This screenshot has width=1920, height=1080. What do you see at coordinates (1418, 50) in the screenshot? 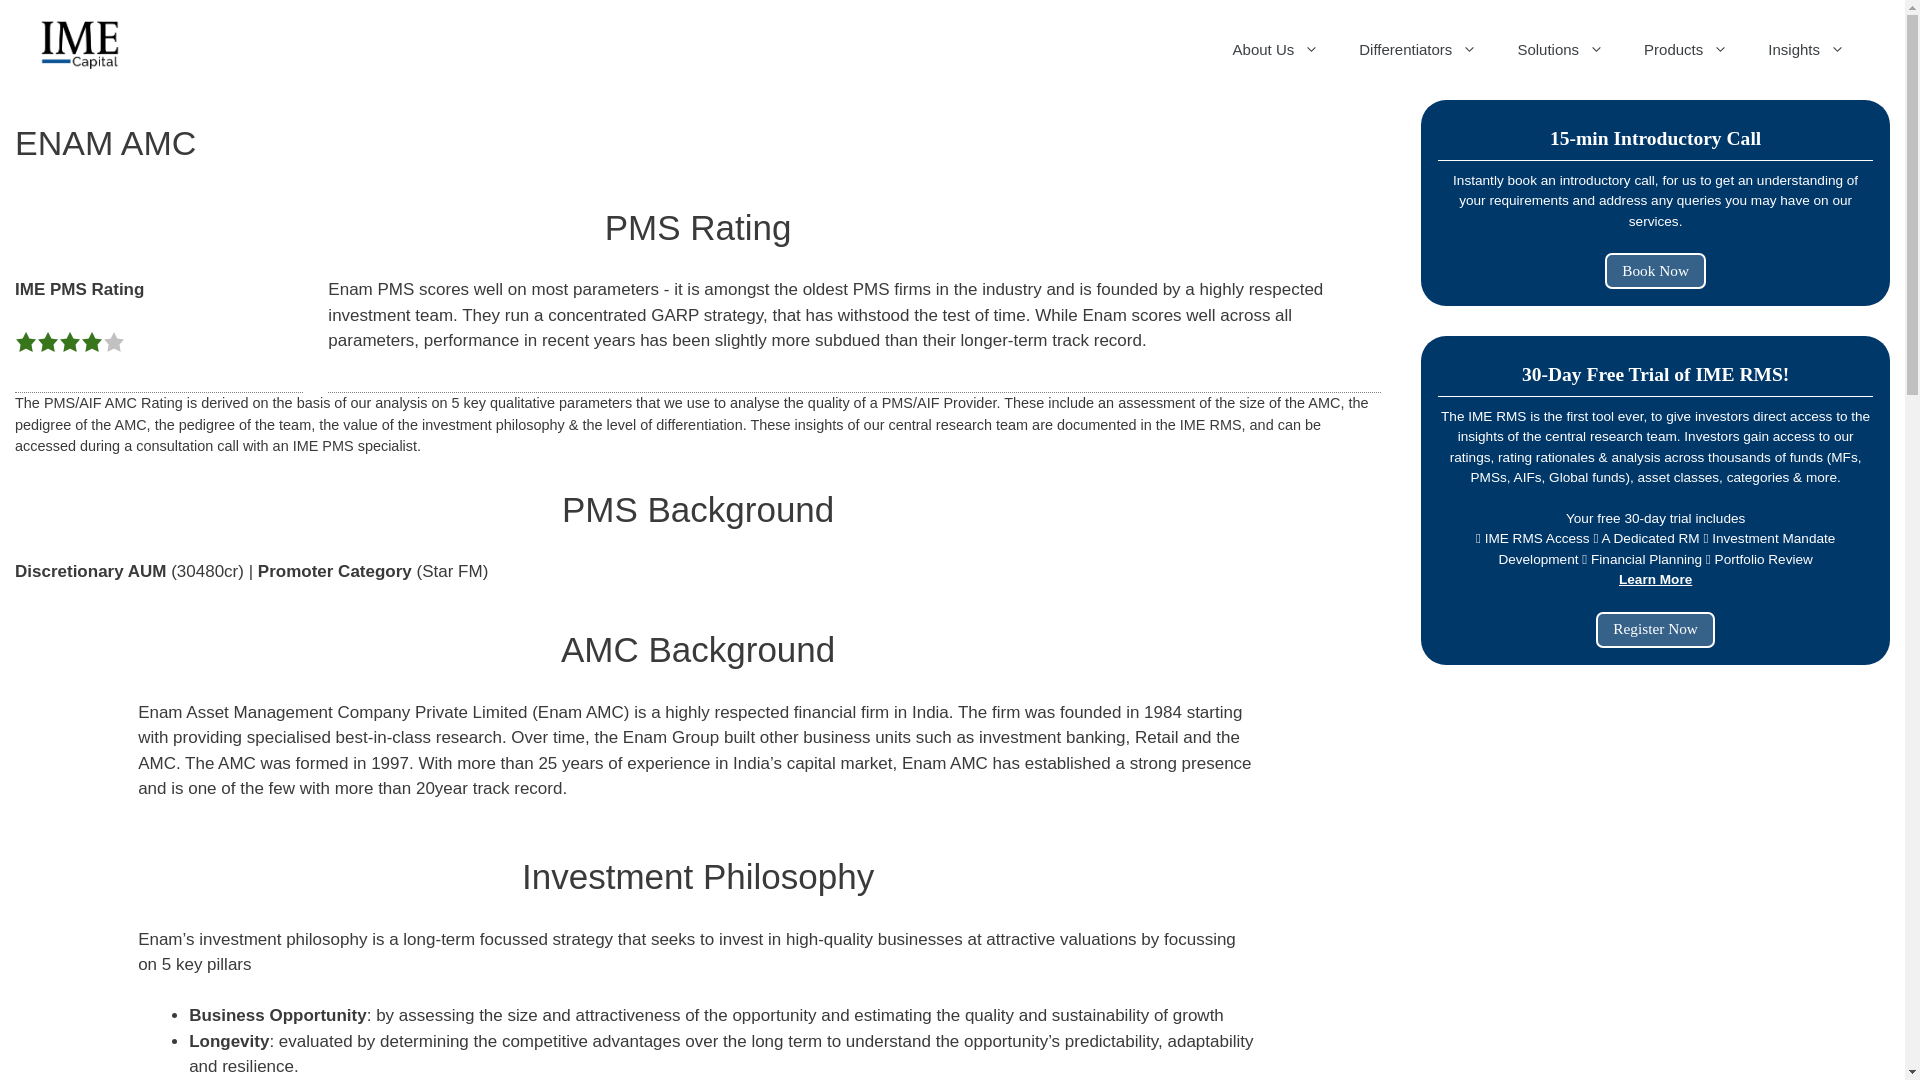
I see `Differentiators` at bounding box center [1418, 50].